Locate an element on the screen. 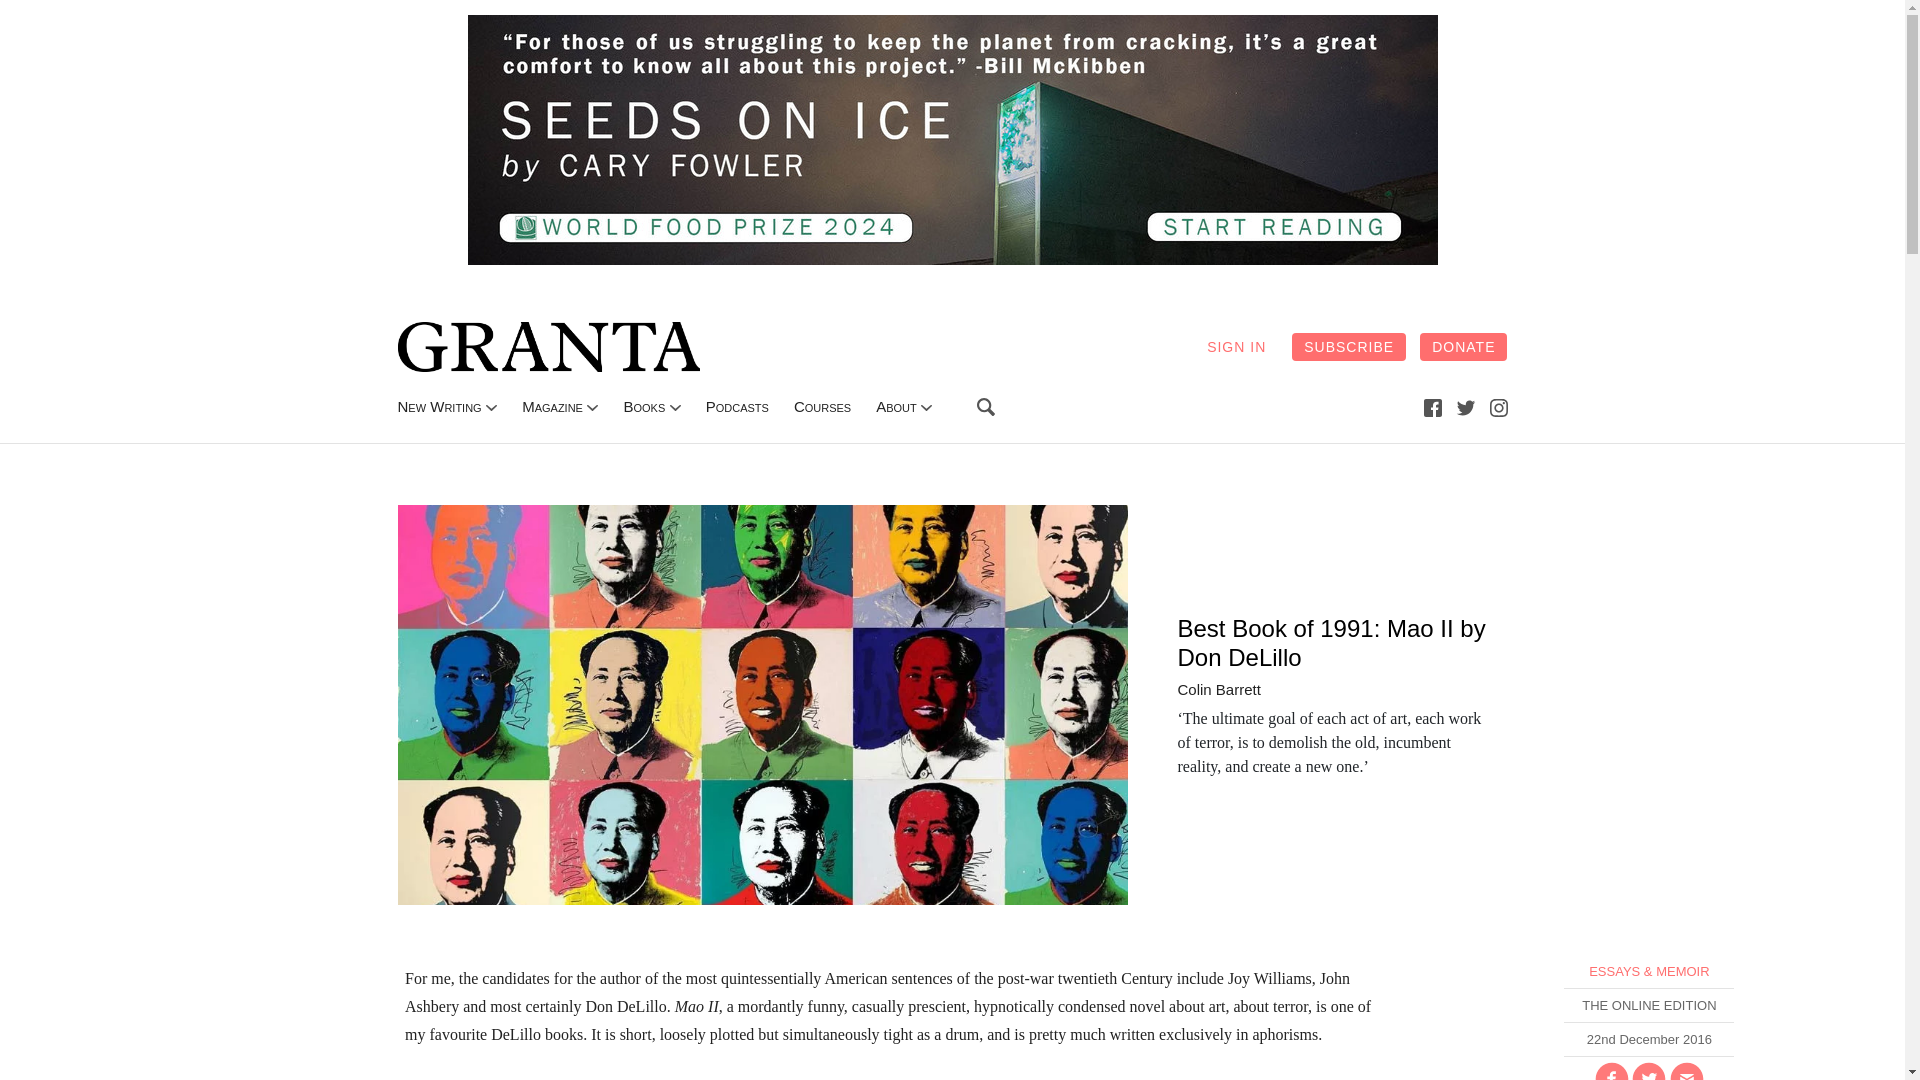  instagram Created with Sketch. is located at coordinates (1498, 407).